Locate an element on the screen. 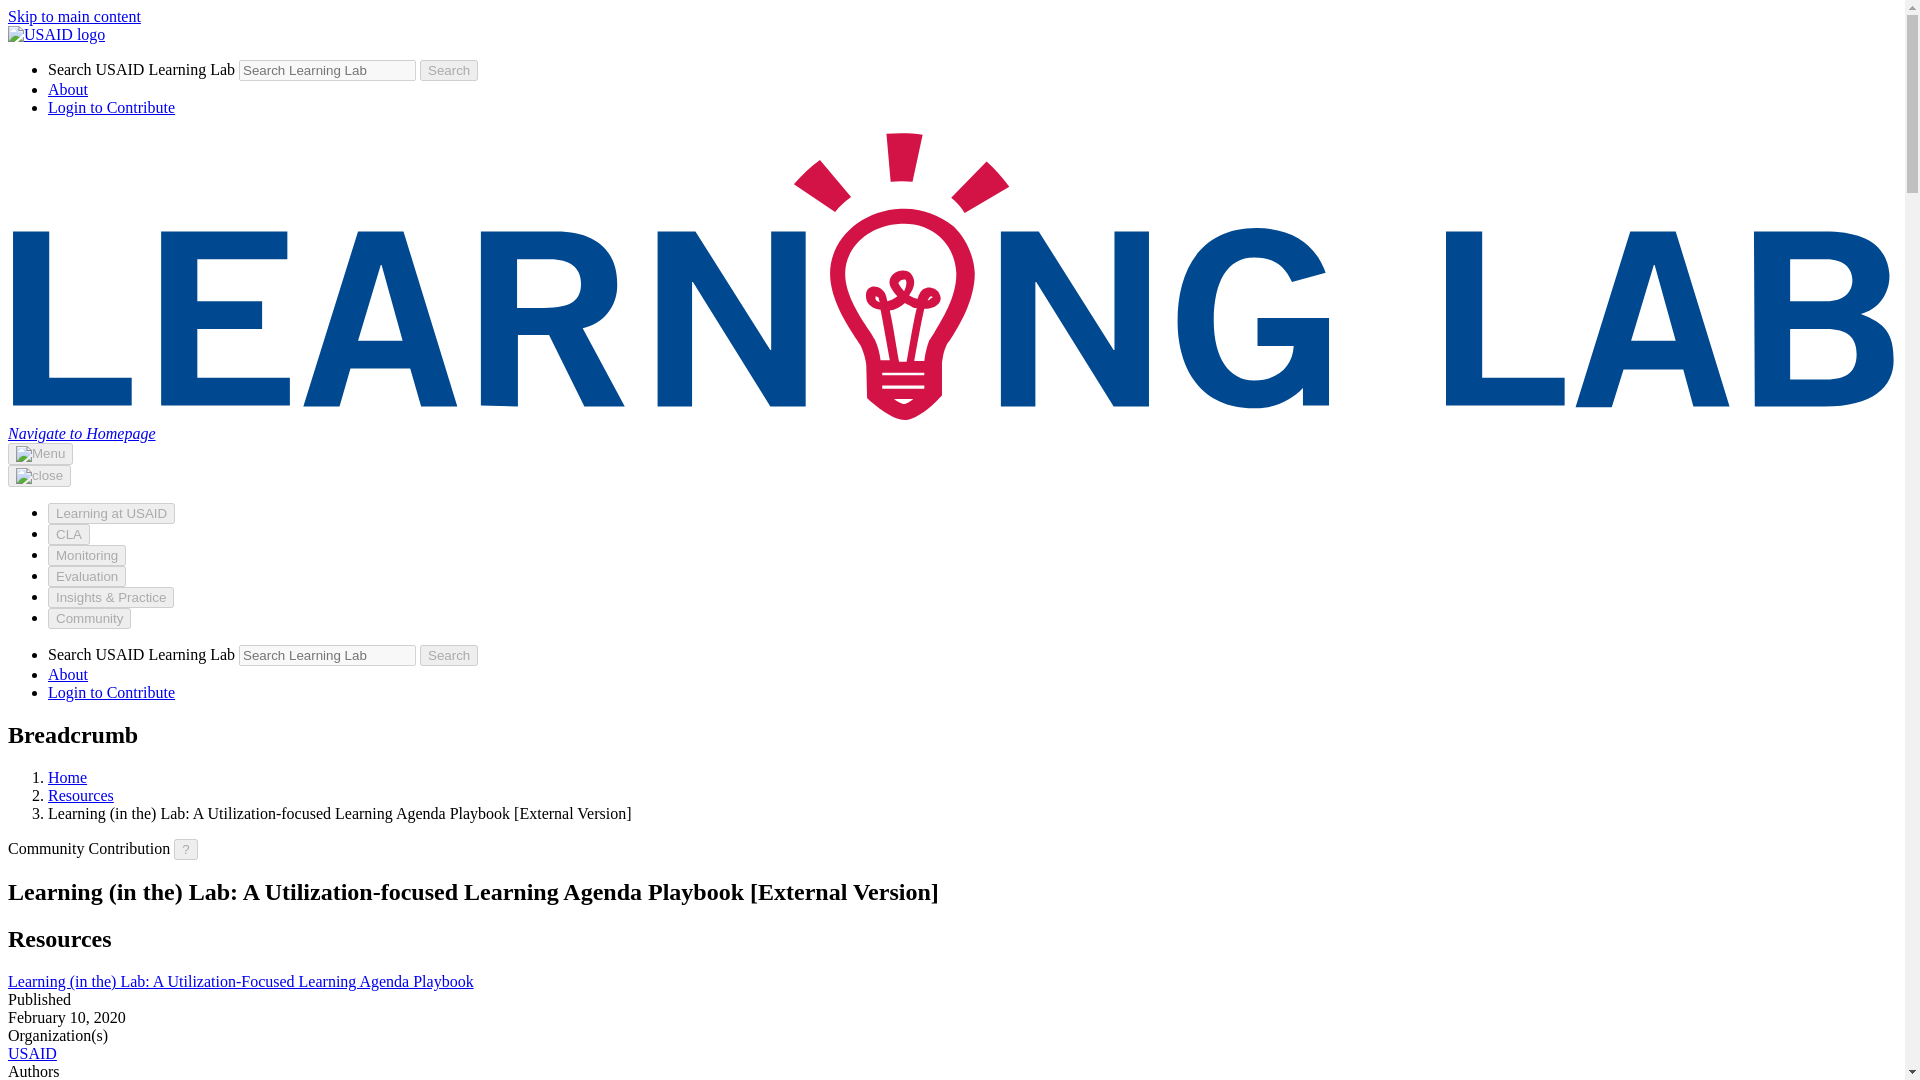  Monitoring is located at coordinates (87, 555).